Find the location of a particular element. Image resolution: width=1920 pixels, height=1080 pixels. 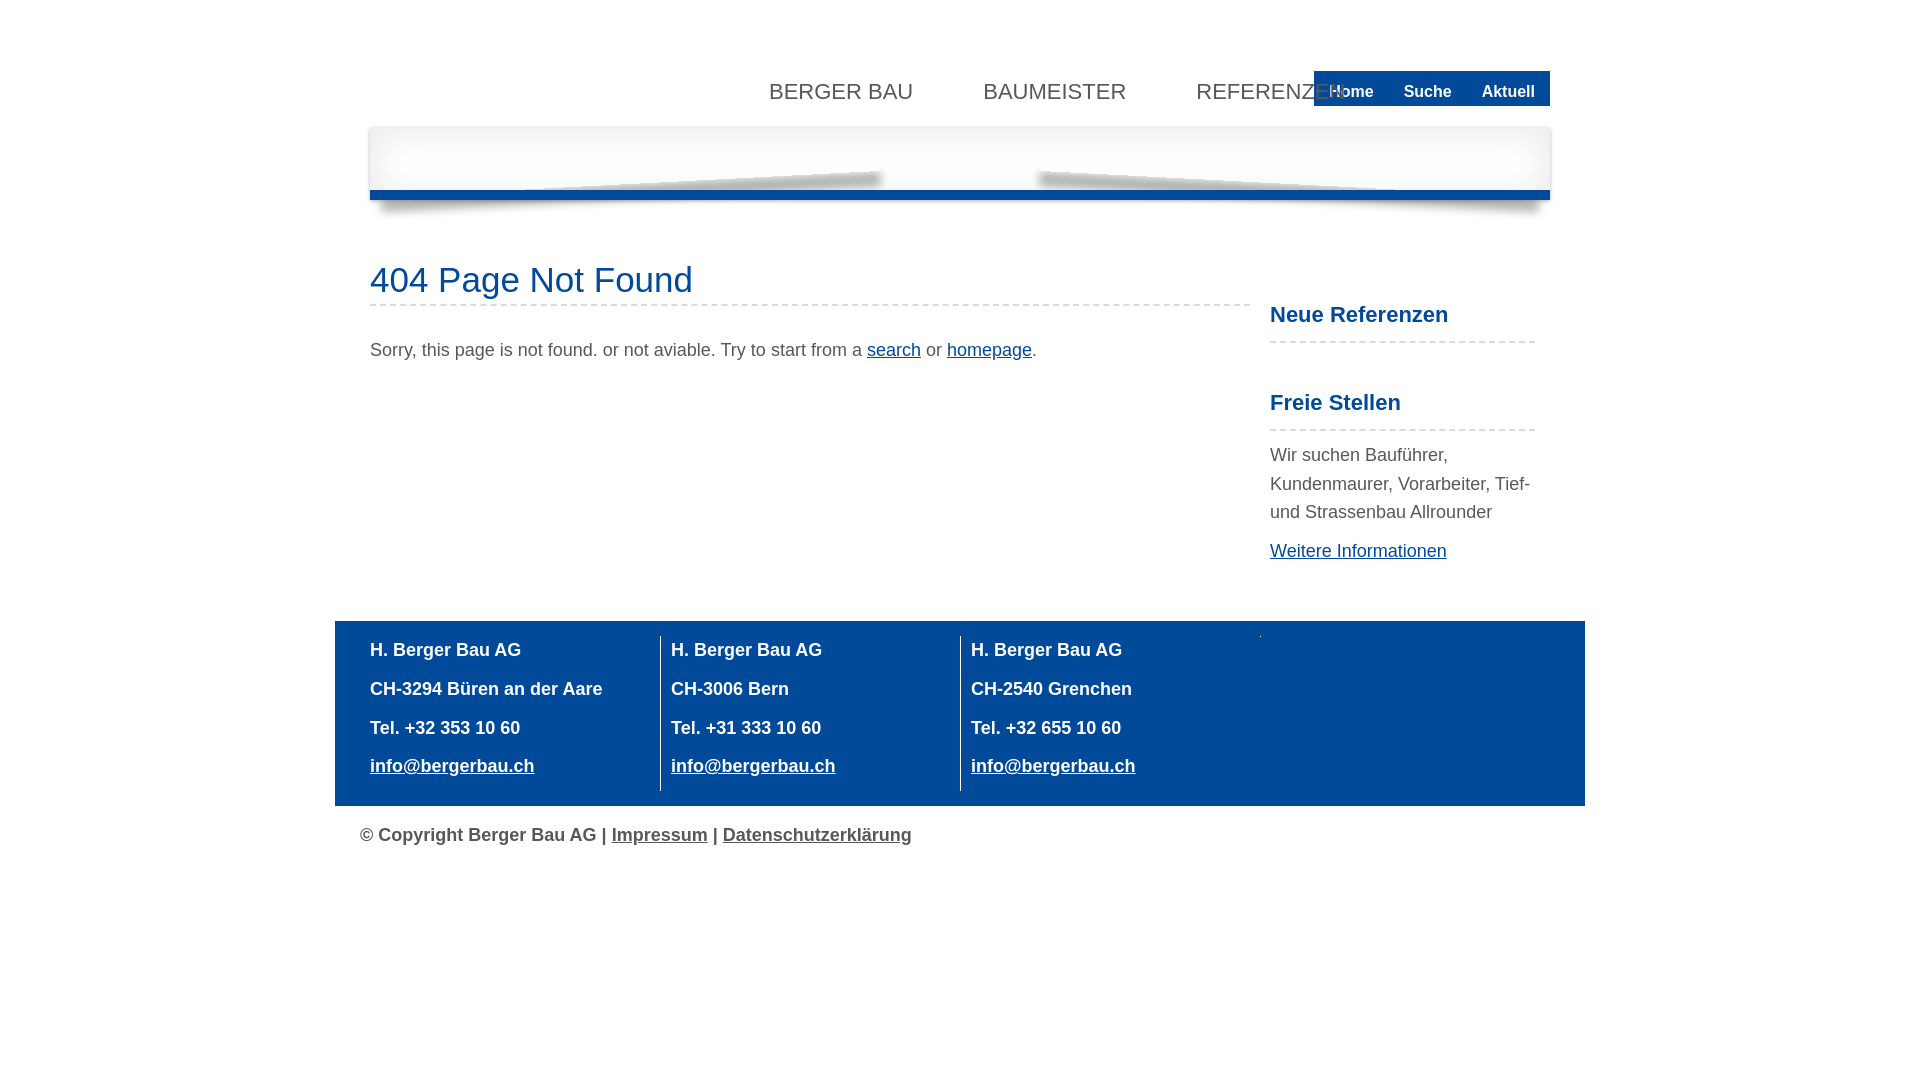

Impressum is located at coordinates (660, 835).